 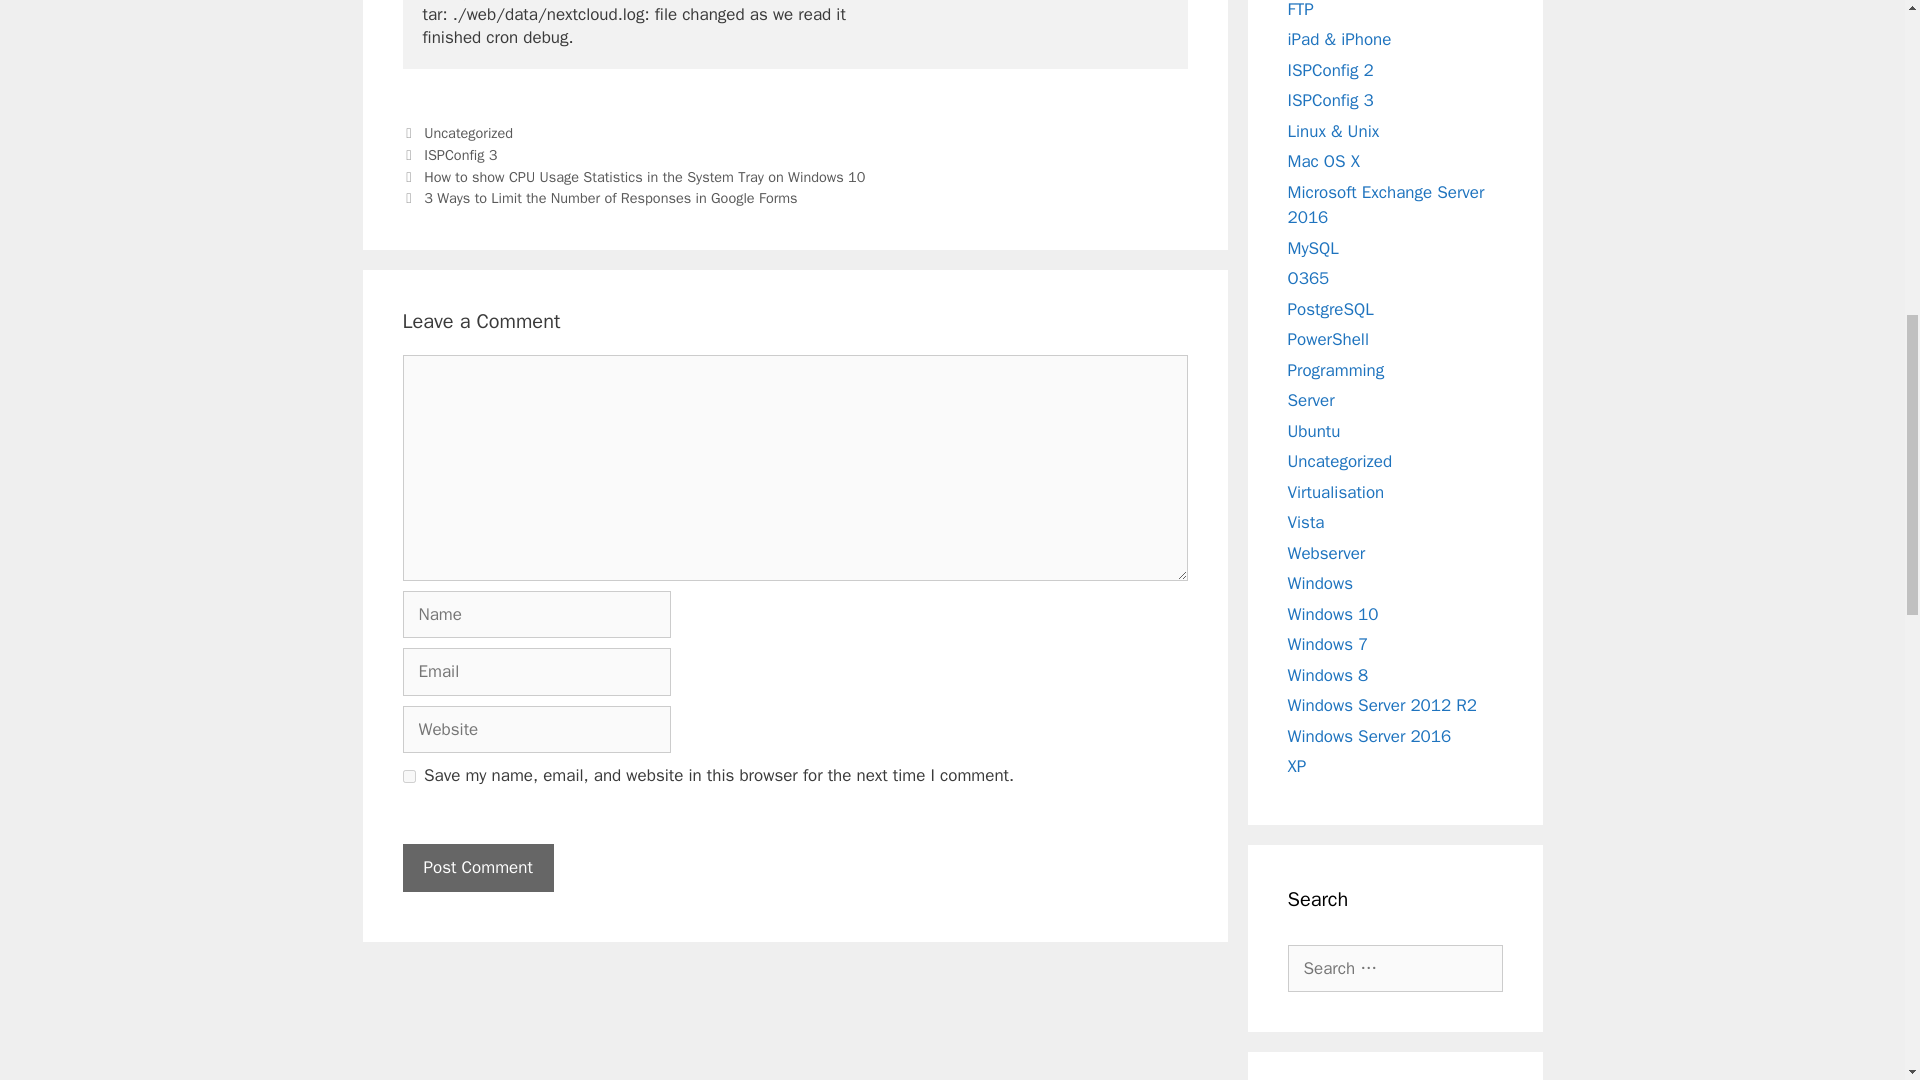 What do you see at coordinates (1855, 949) in the screenshot?
I see `Scroll back to top` at bounding box center [1855, 949].